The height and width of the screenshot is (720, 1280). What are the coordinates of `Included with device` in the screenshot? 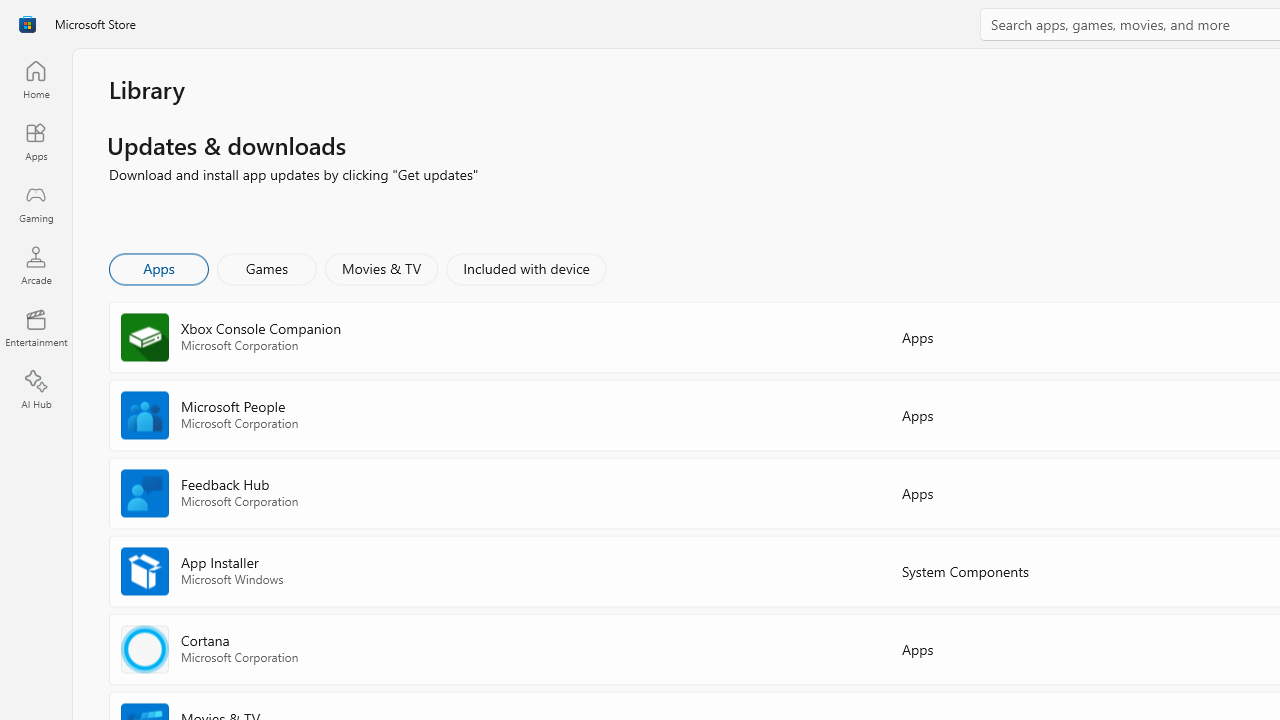 It's located at (525, 268).